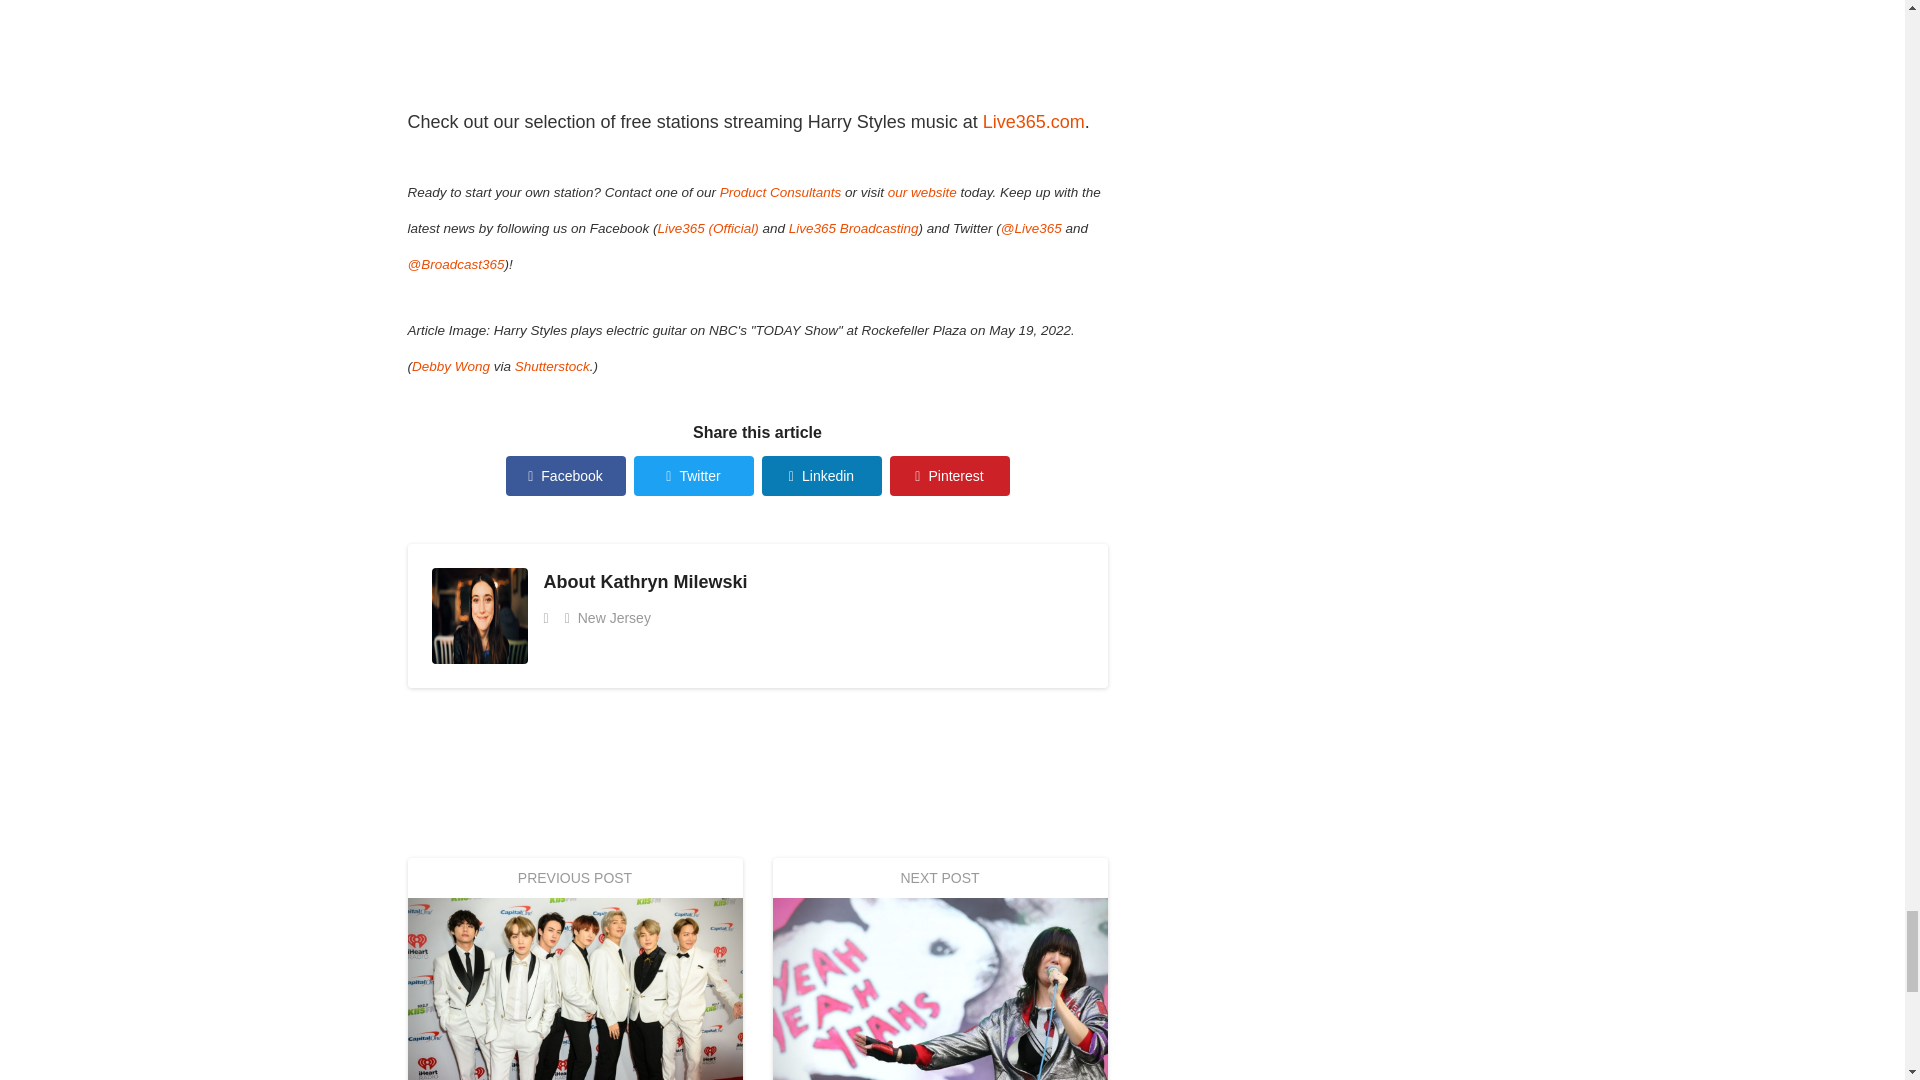 The height and width of the screenshot is (1080, 1920). Describe the element at coordinates (694, 475) in the screenshot. I see `Share on Twitter` at that location.